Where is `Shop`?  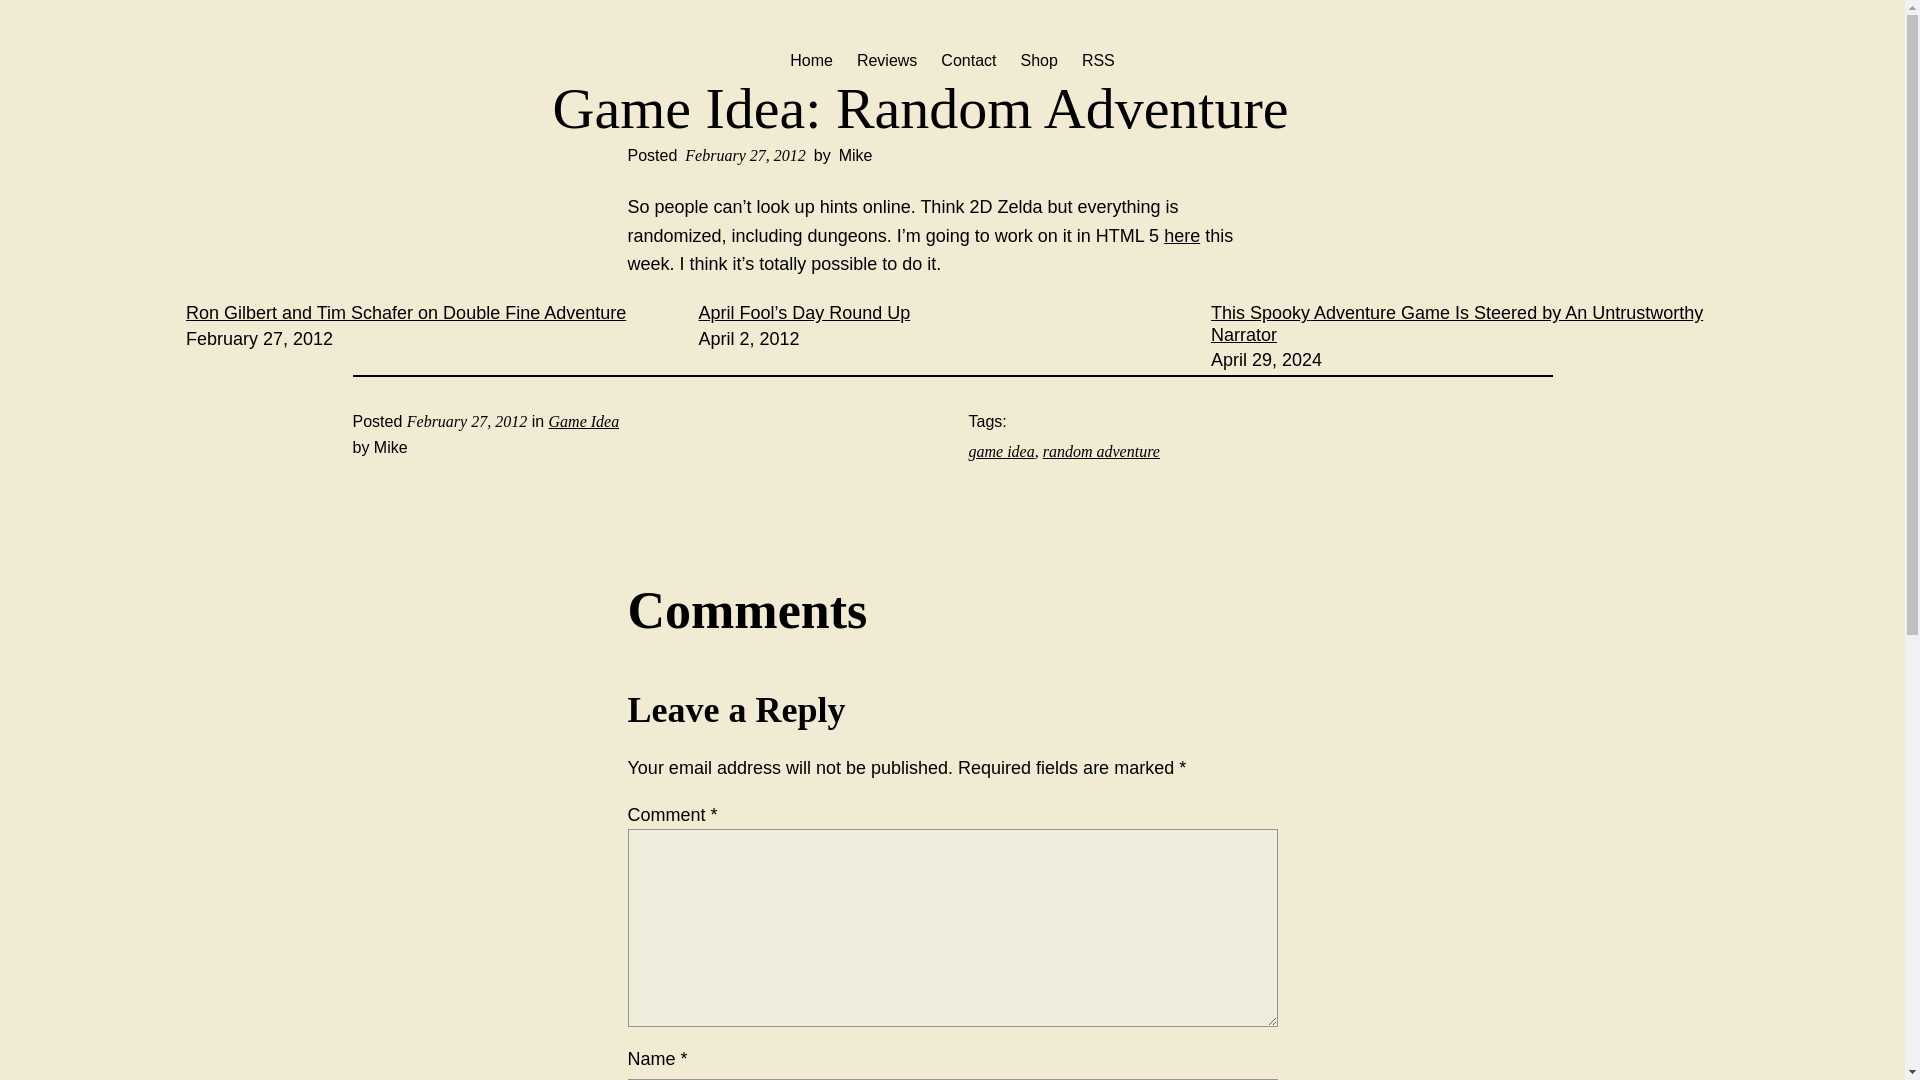 Shop is located at coordinates (1038, 60).